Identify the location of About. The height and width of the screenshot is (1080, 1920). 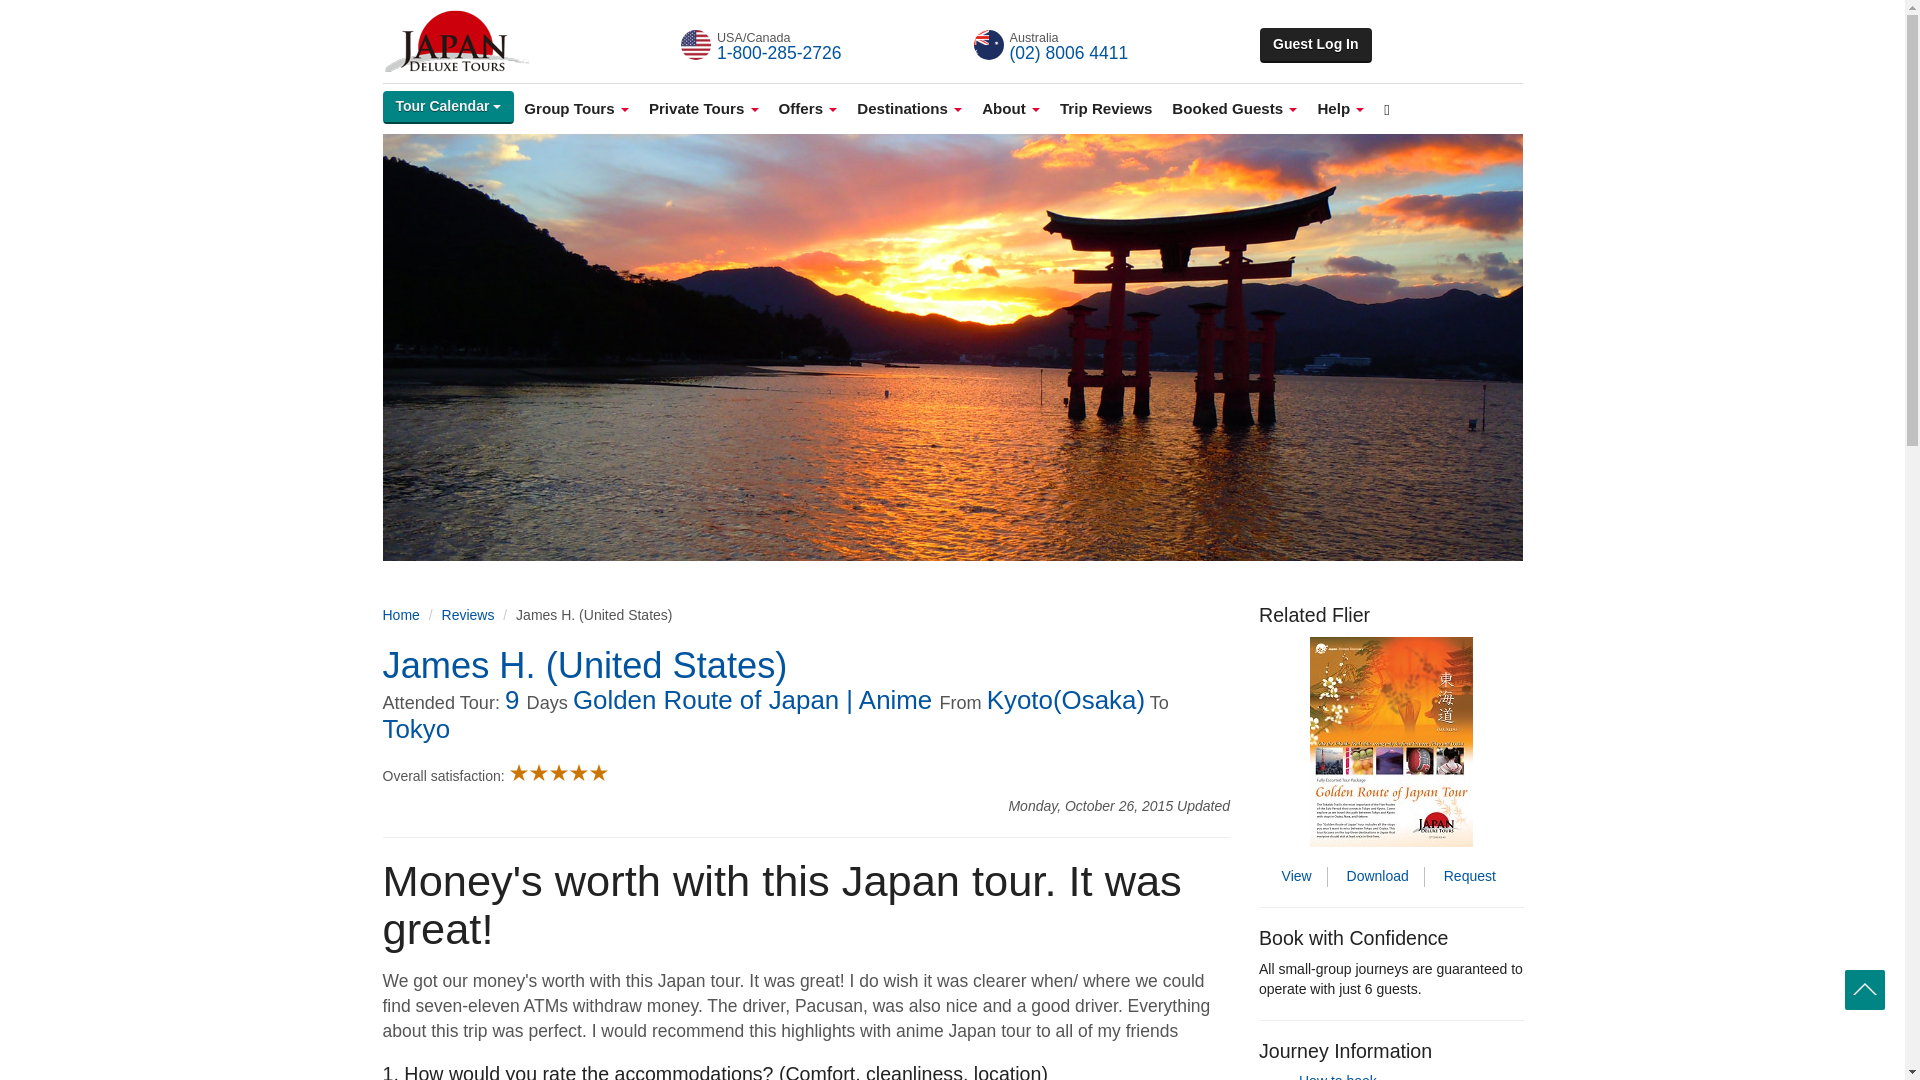
(1010, 108).